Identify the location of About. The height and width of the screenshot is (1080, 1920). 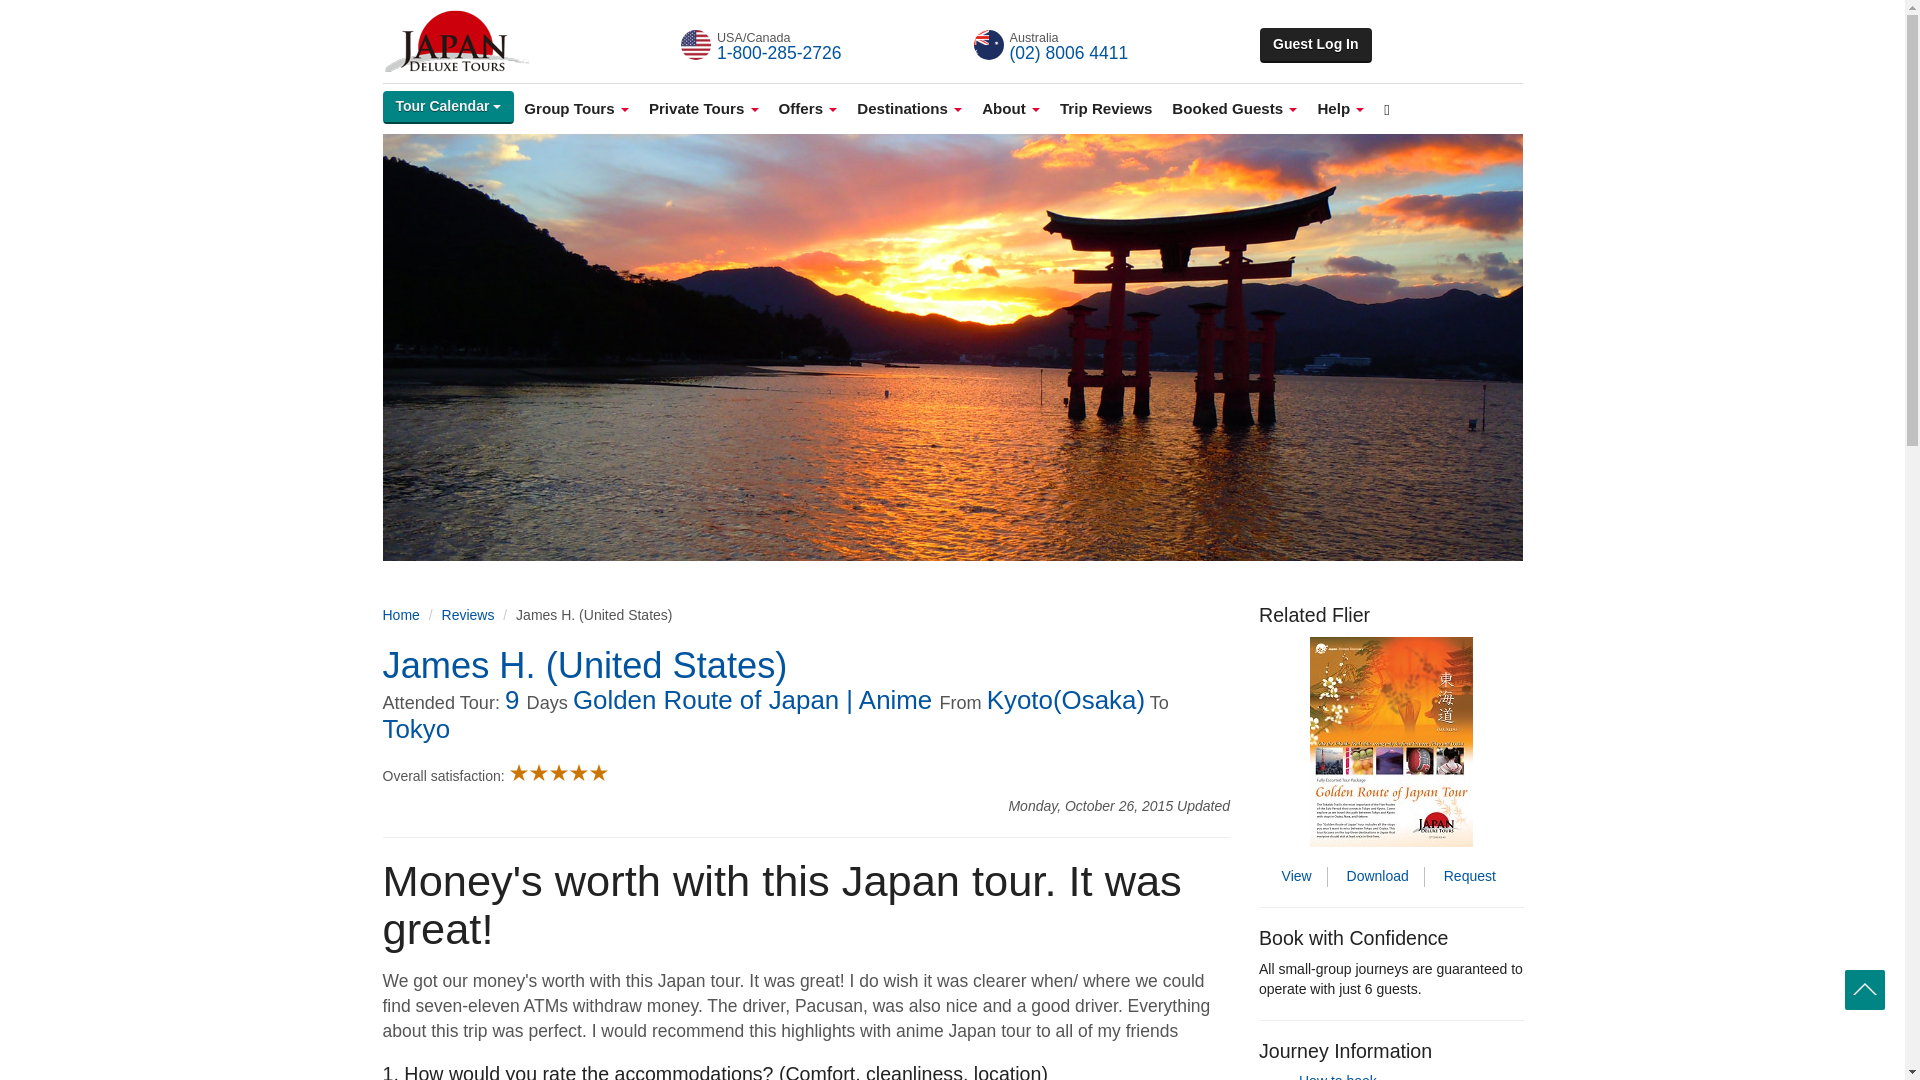
(1010, 108).